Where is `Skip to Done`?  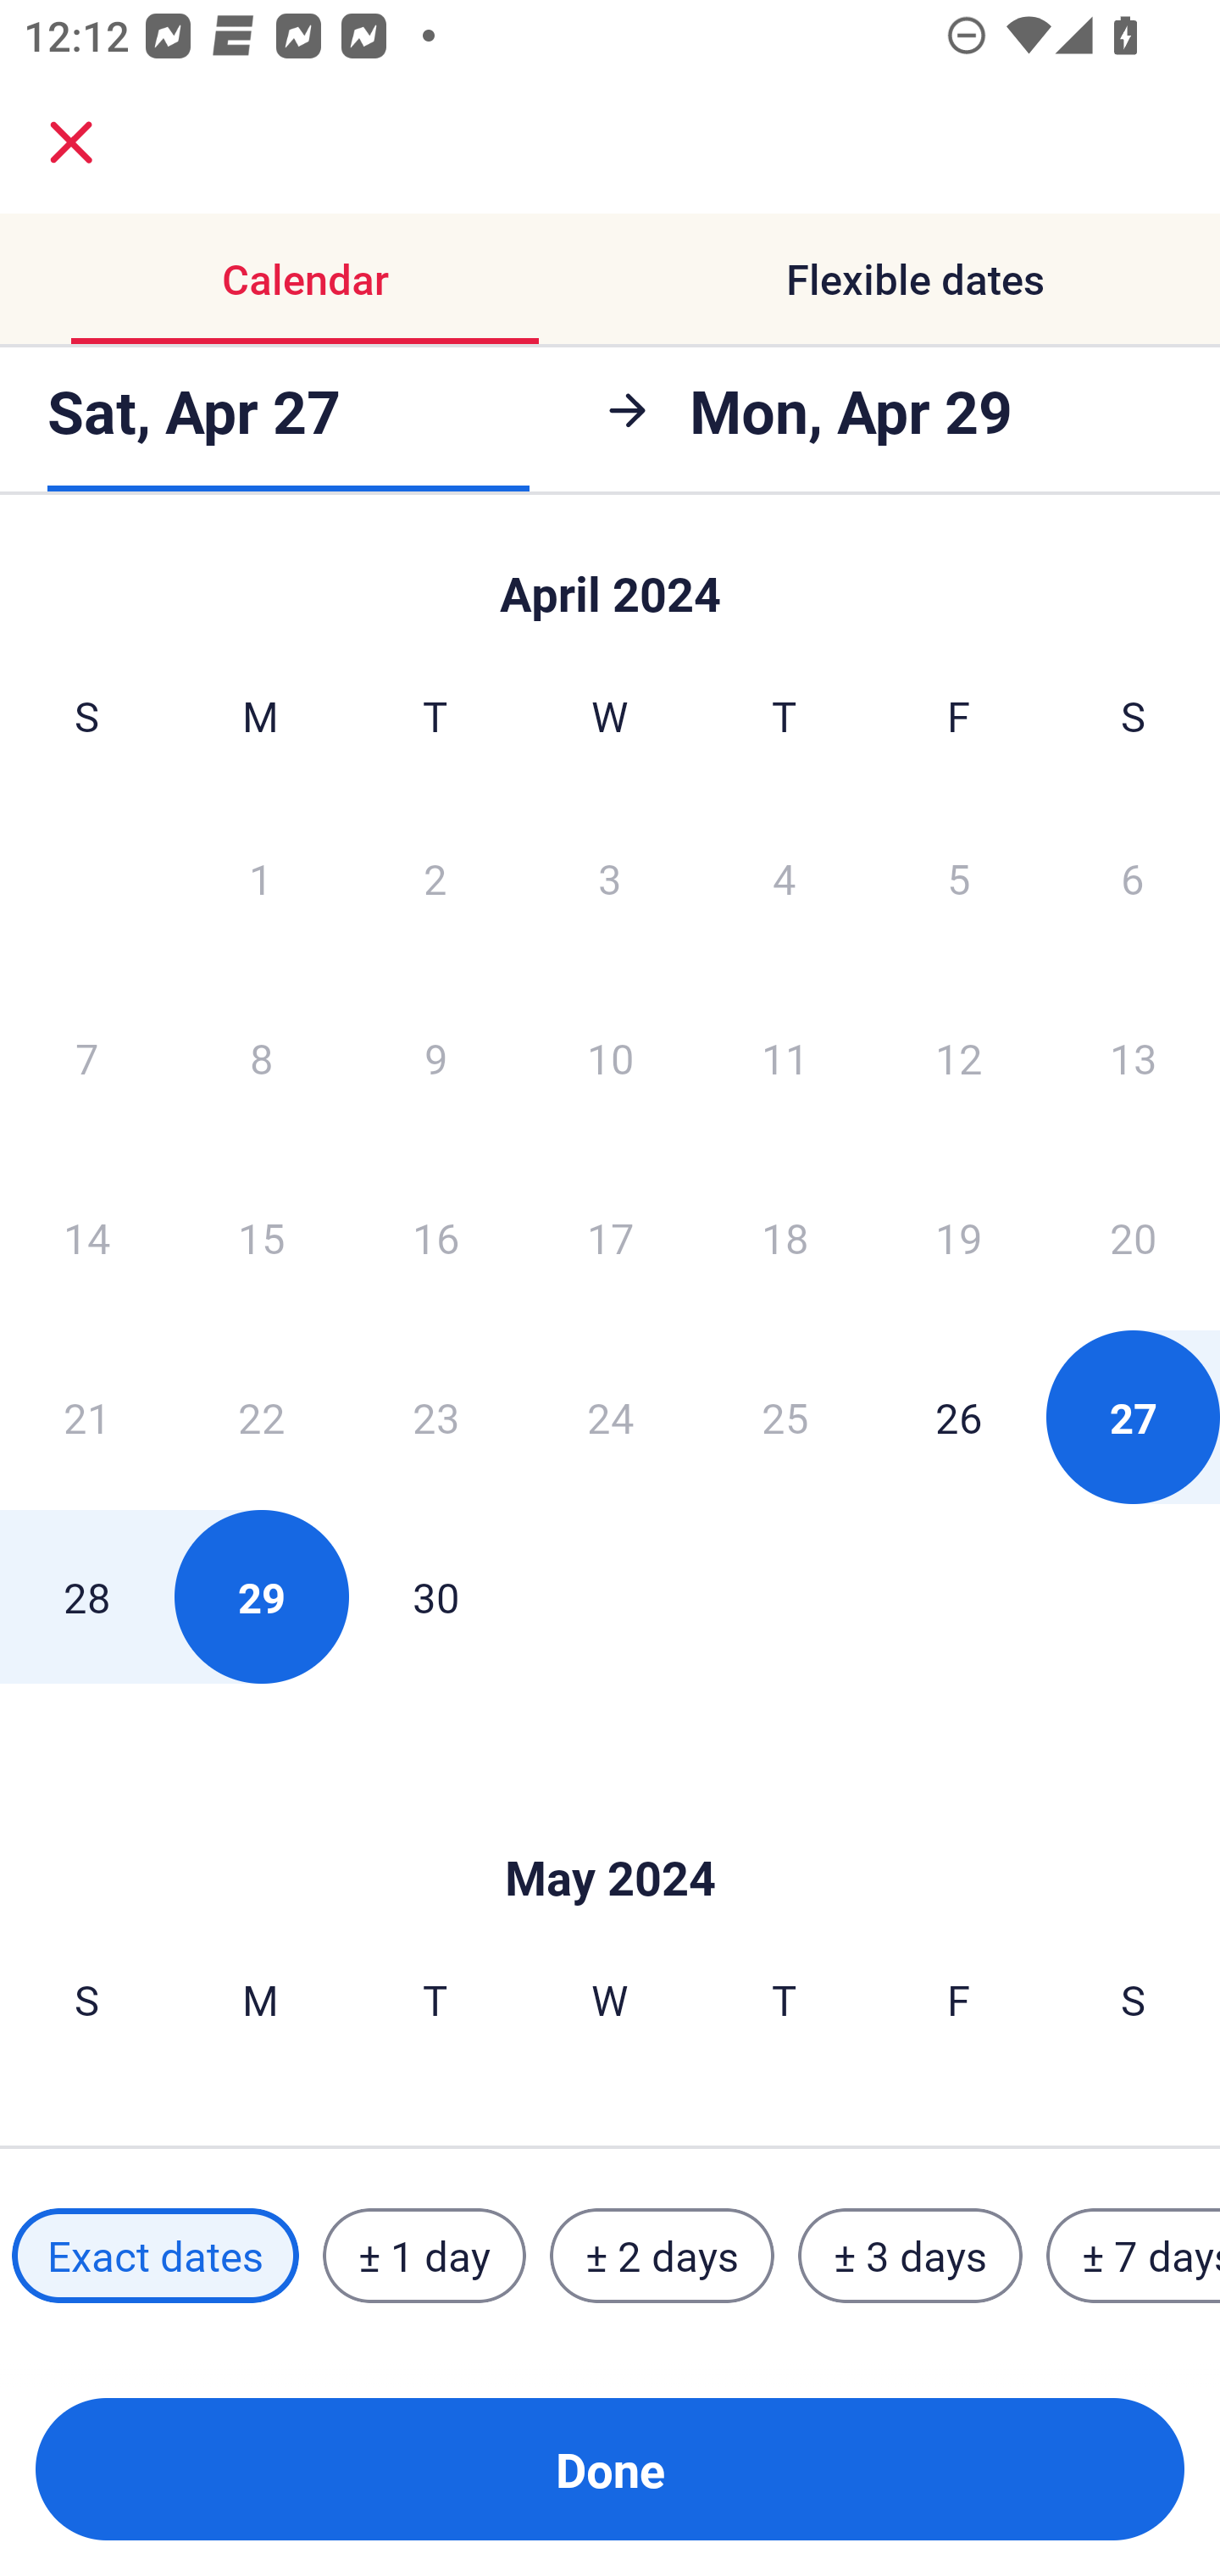 Skip to Done is located at coordinates (610, 1827).